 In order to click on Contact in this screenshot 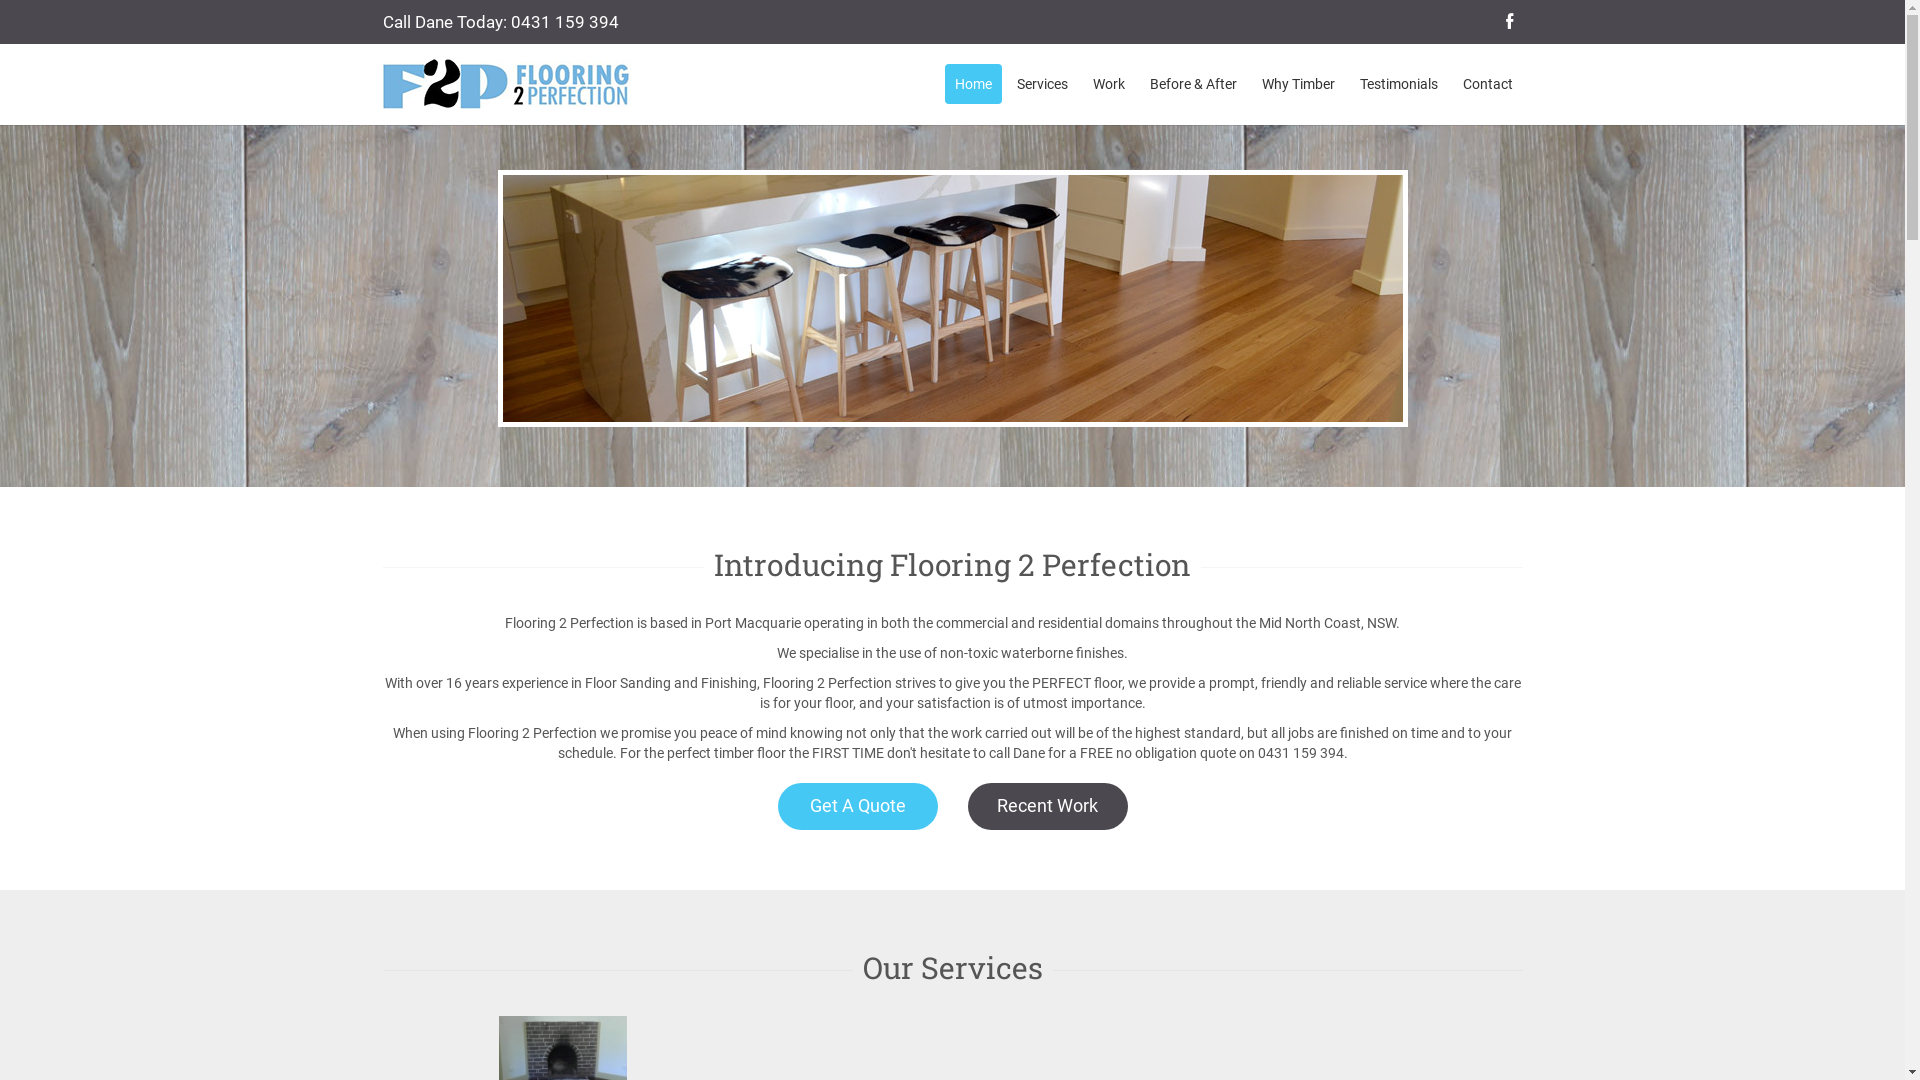, I will do `click(1487, 84)`.